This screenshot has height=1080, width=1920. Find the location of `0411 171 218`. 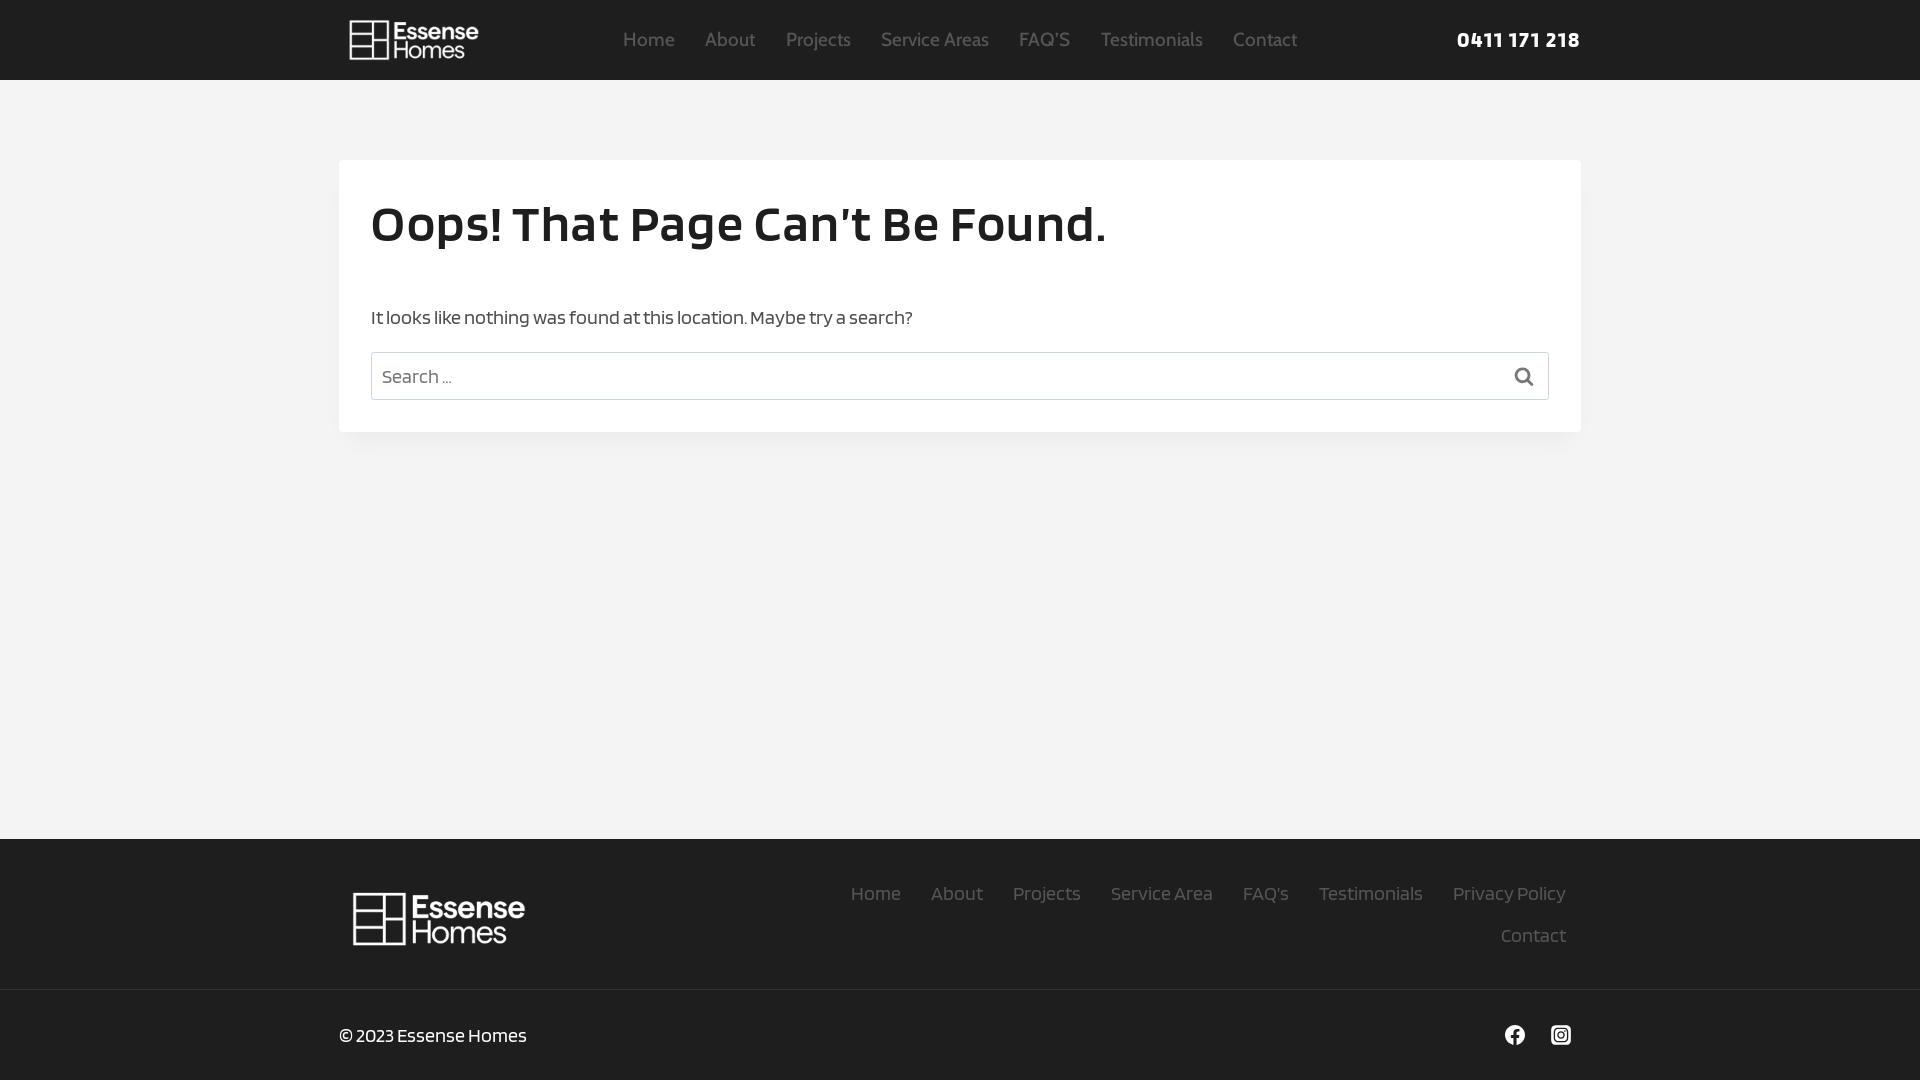

0411 171 218 is located at coordinates (1519, 39).